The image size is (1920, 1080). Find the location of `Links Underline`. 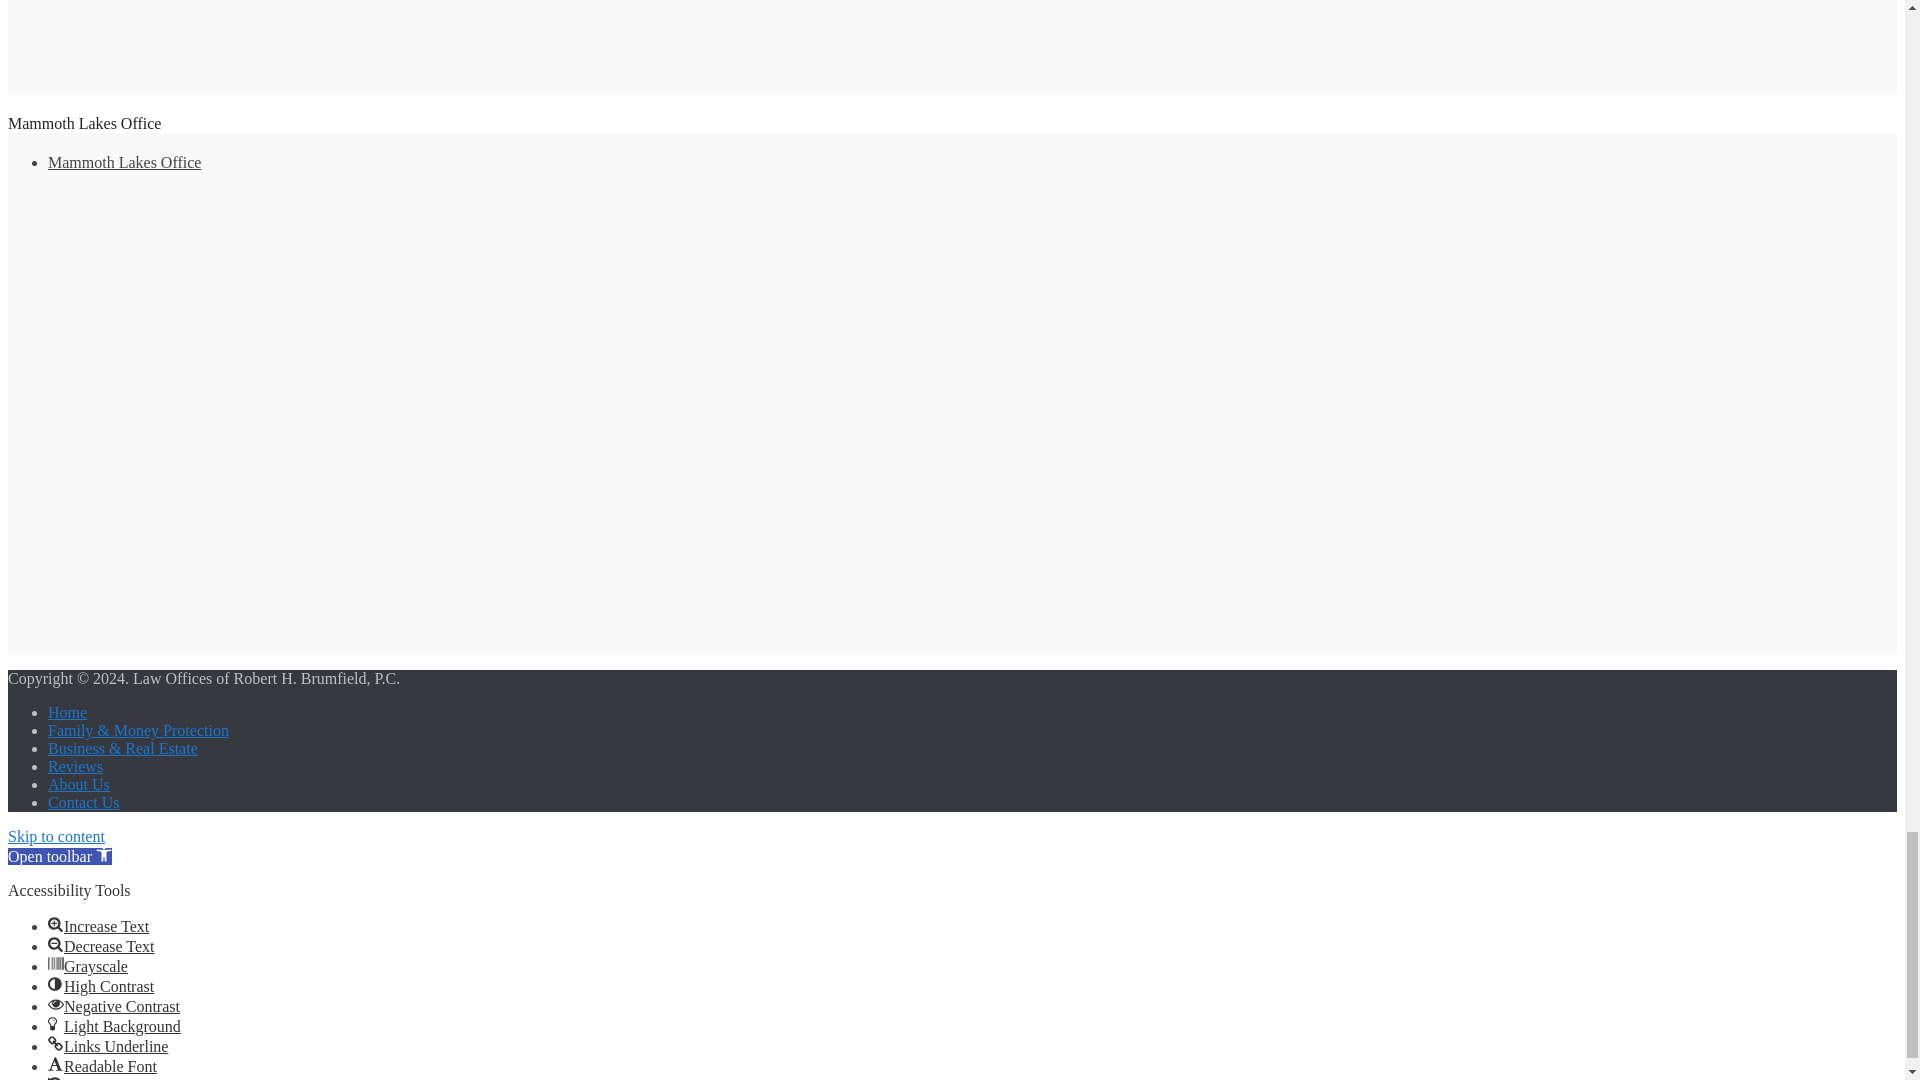

Links Underline is located at coordinates (56, 1043).